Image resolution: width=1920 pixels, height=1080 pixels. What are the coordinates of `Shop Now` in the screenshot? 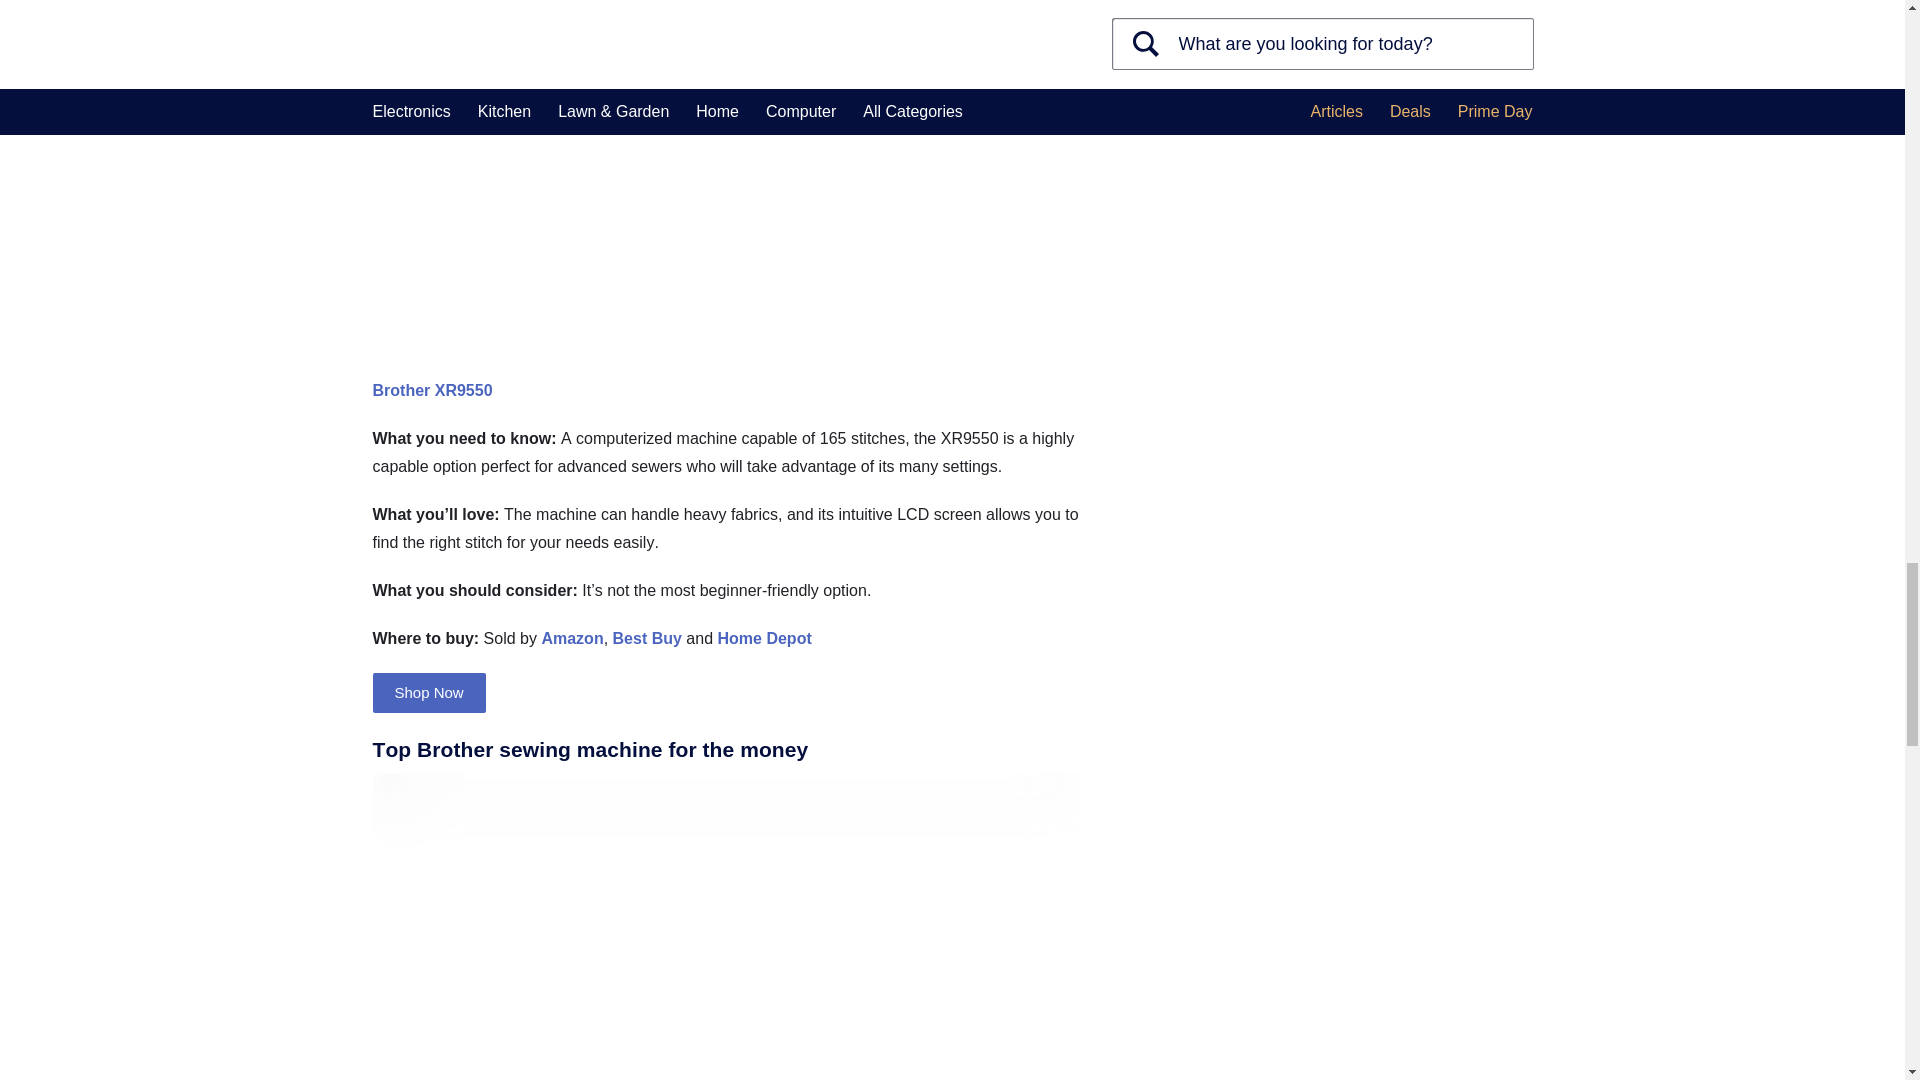 It's located at (428, 692).